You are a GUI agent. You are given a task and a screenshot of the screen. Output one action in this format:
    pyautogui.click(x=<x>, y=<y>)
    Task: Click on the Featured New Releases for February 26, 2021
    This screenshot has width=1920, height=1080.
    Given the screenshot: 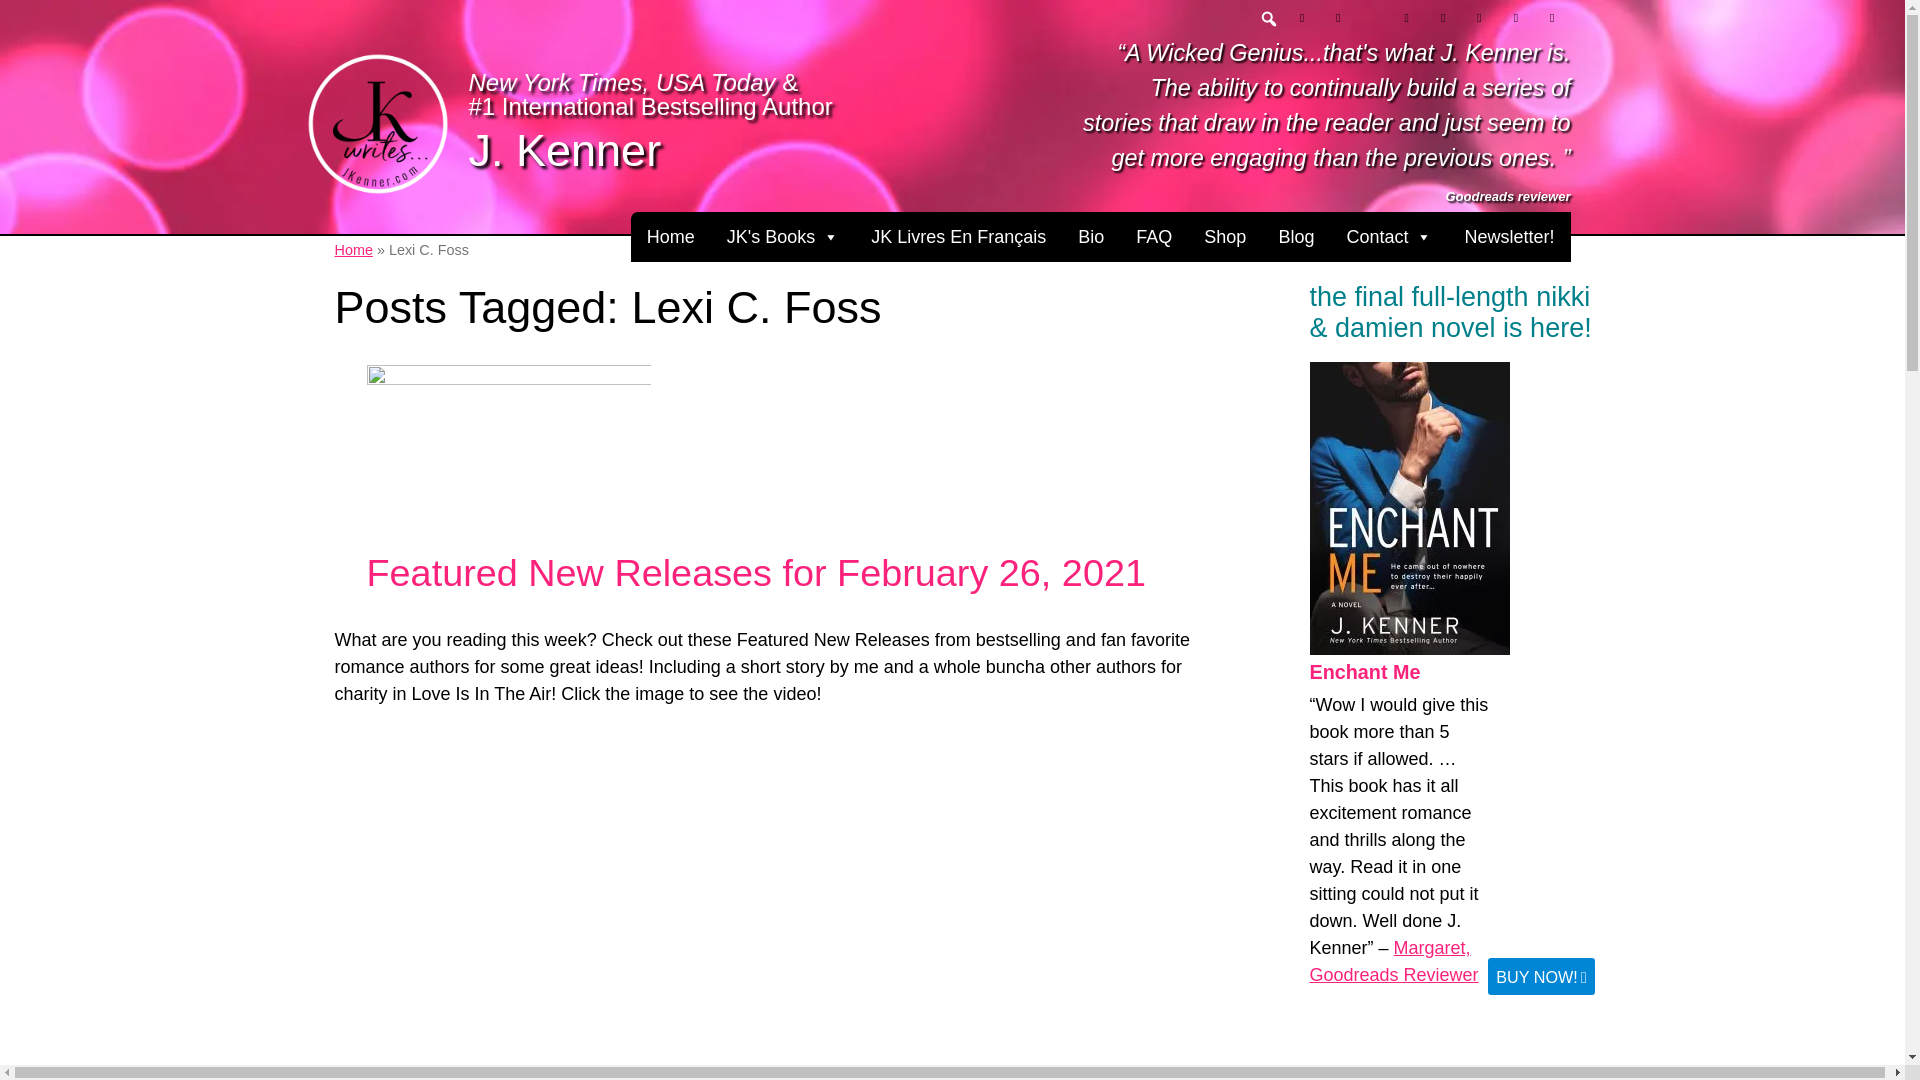 What is the action you would take?
    pyautogui.click(x=508, y=458)
    